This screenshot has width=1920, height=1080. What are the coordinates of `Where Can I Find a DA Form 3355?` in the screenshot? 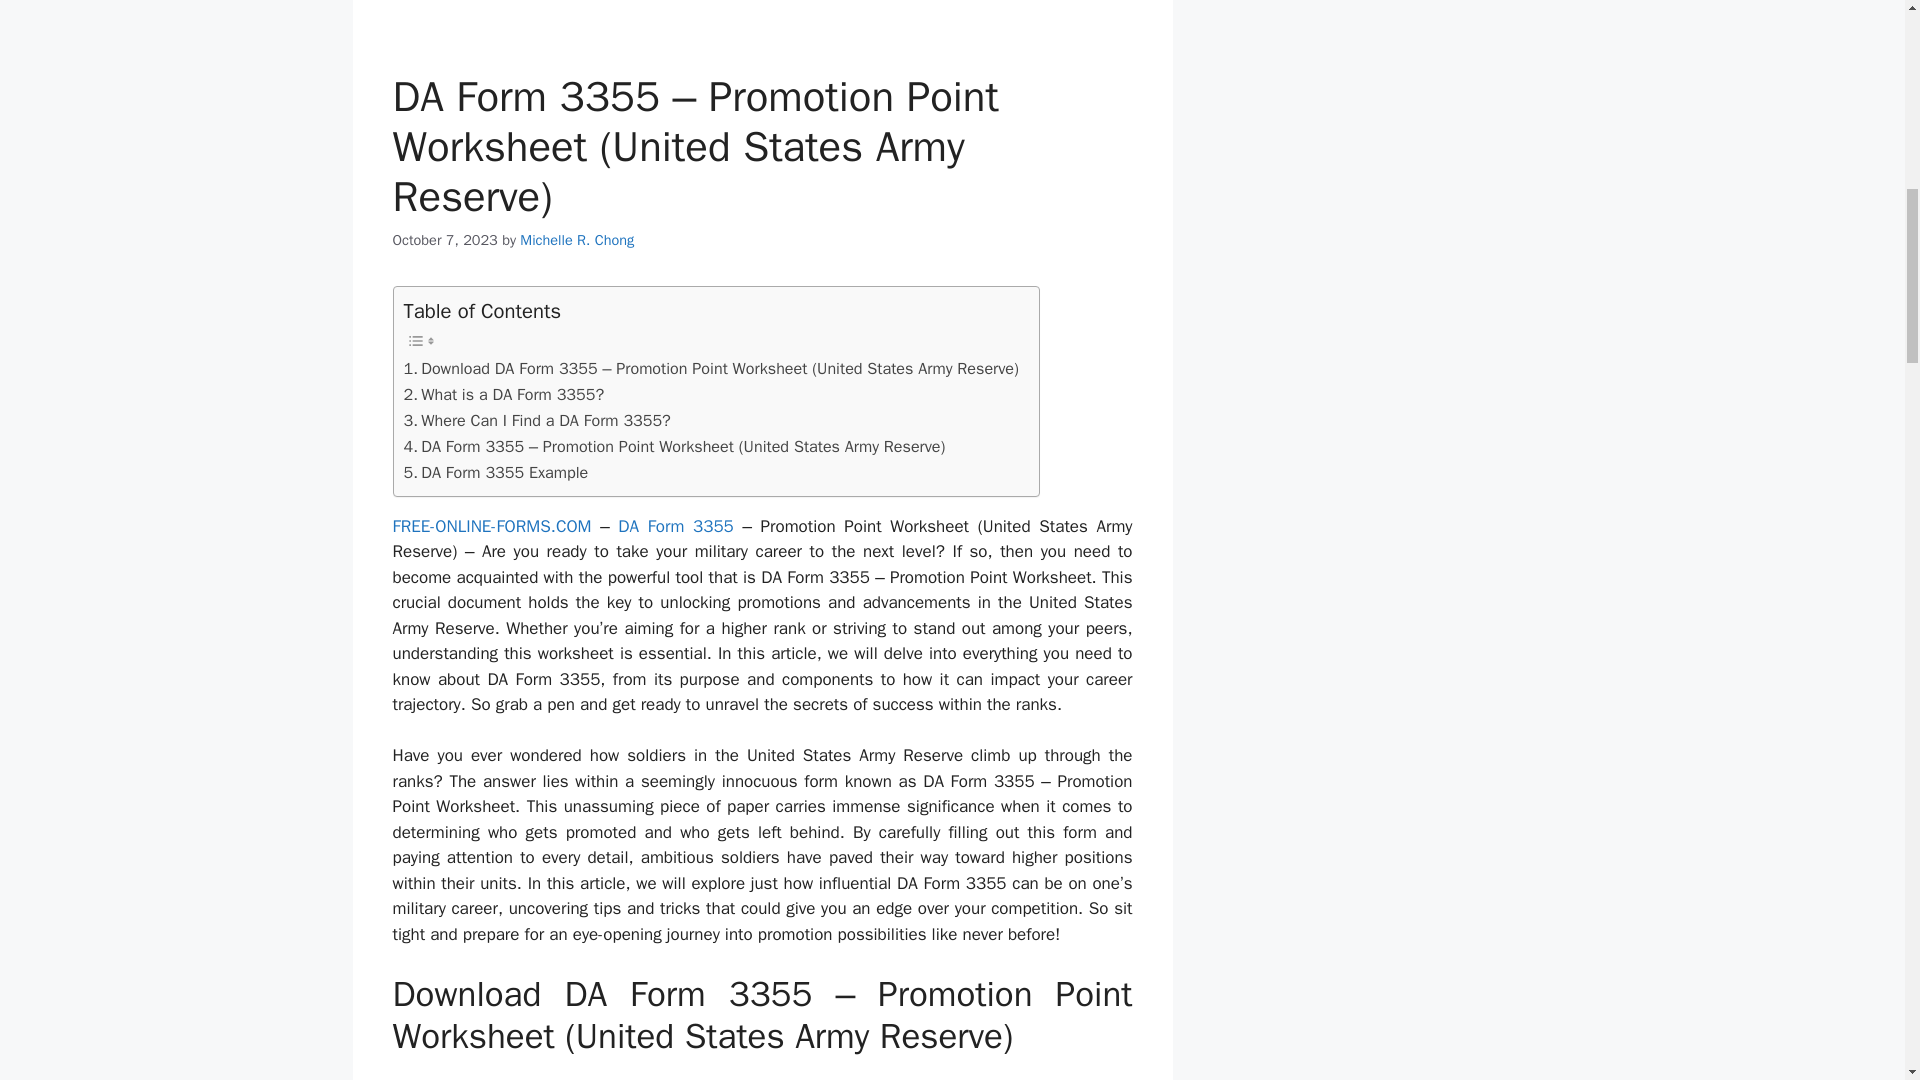 It's located at (536, 421).